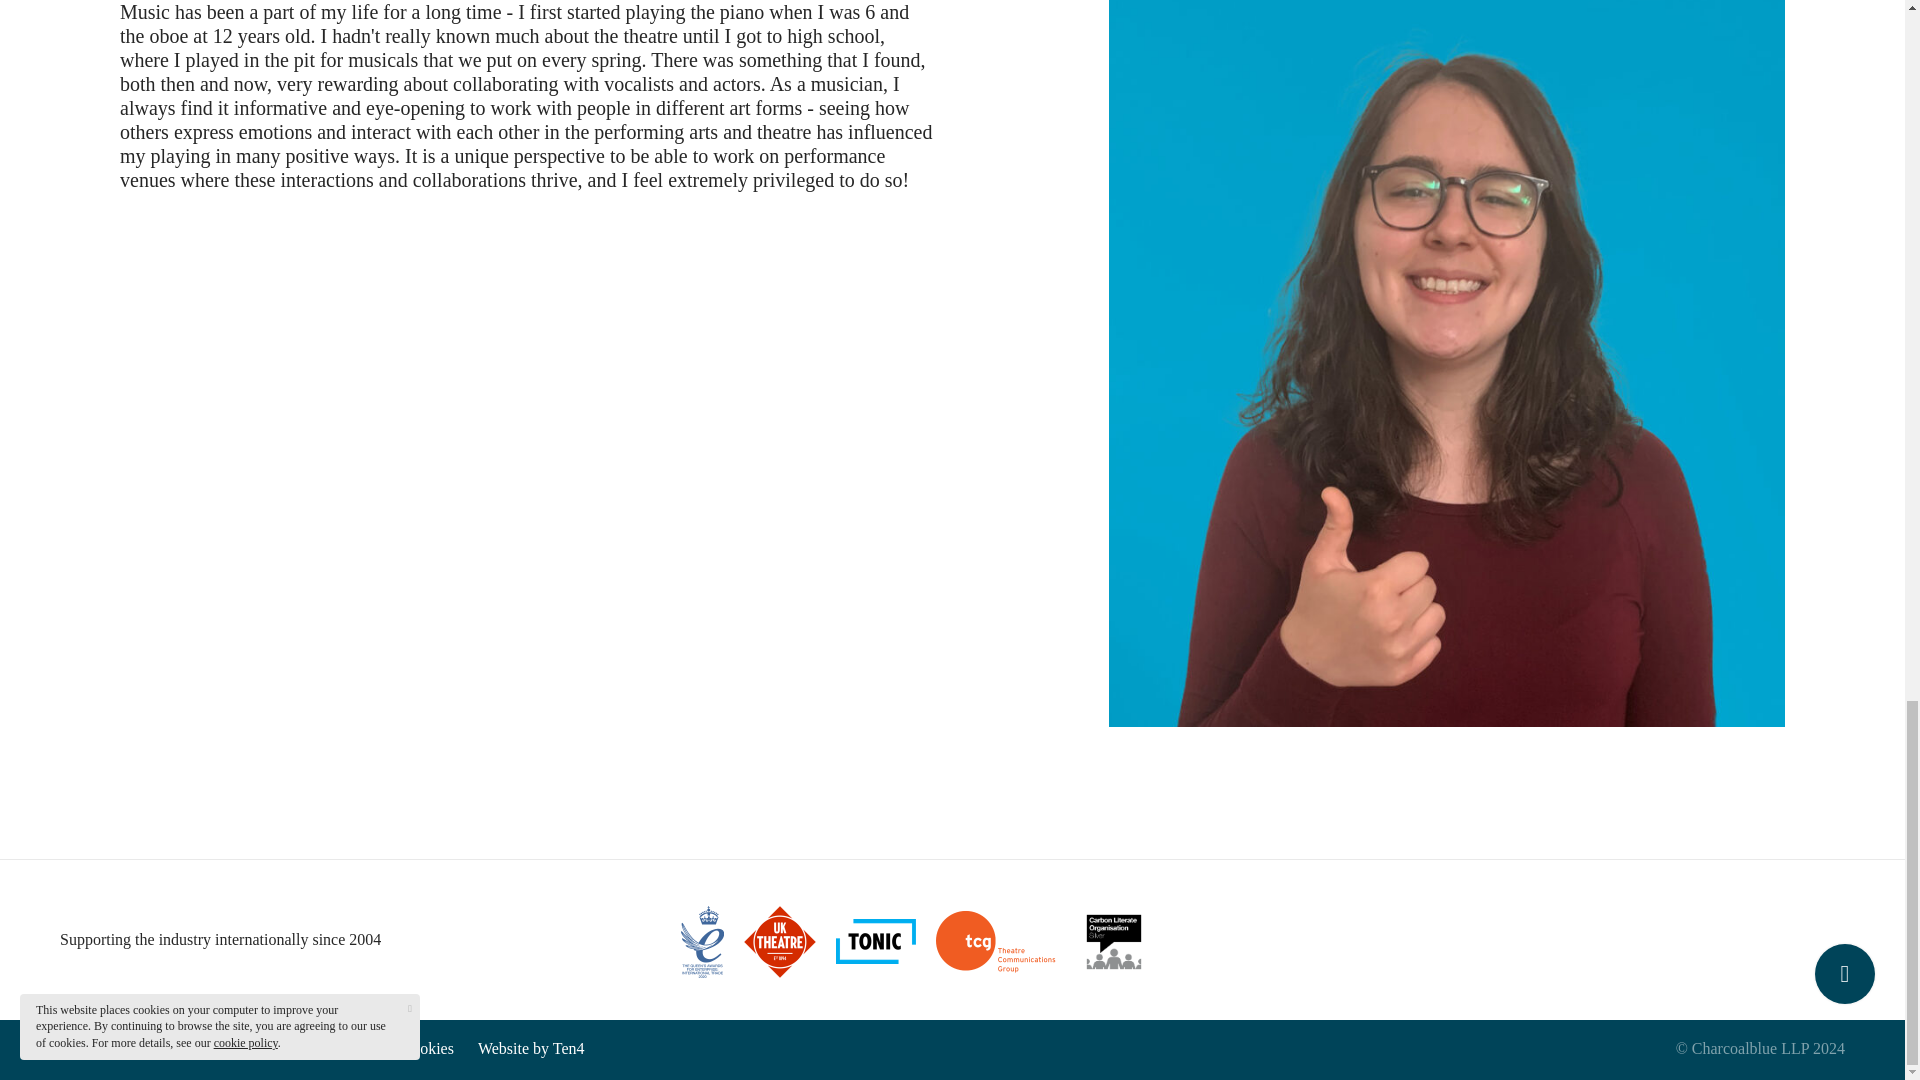 This screenshot has height=1080, width=1920. What do you see at coordinates (427, 1048) in the screenshot?
I see `Cookies` at bounding box center [427, 1048].